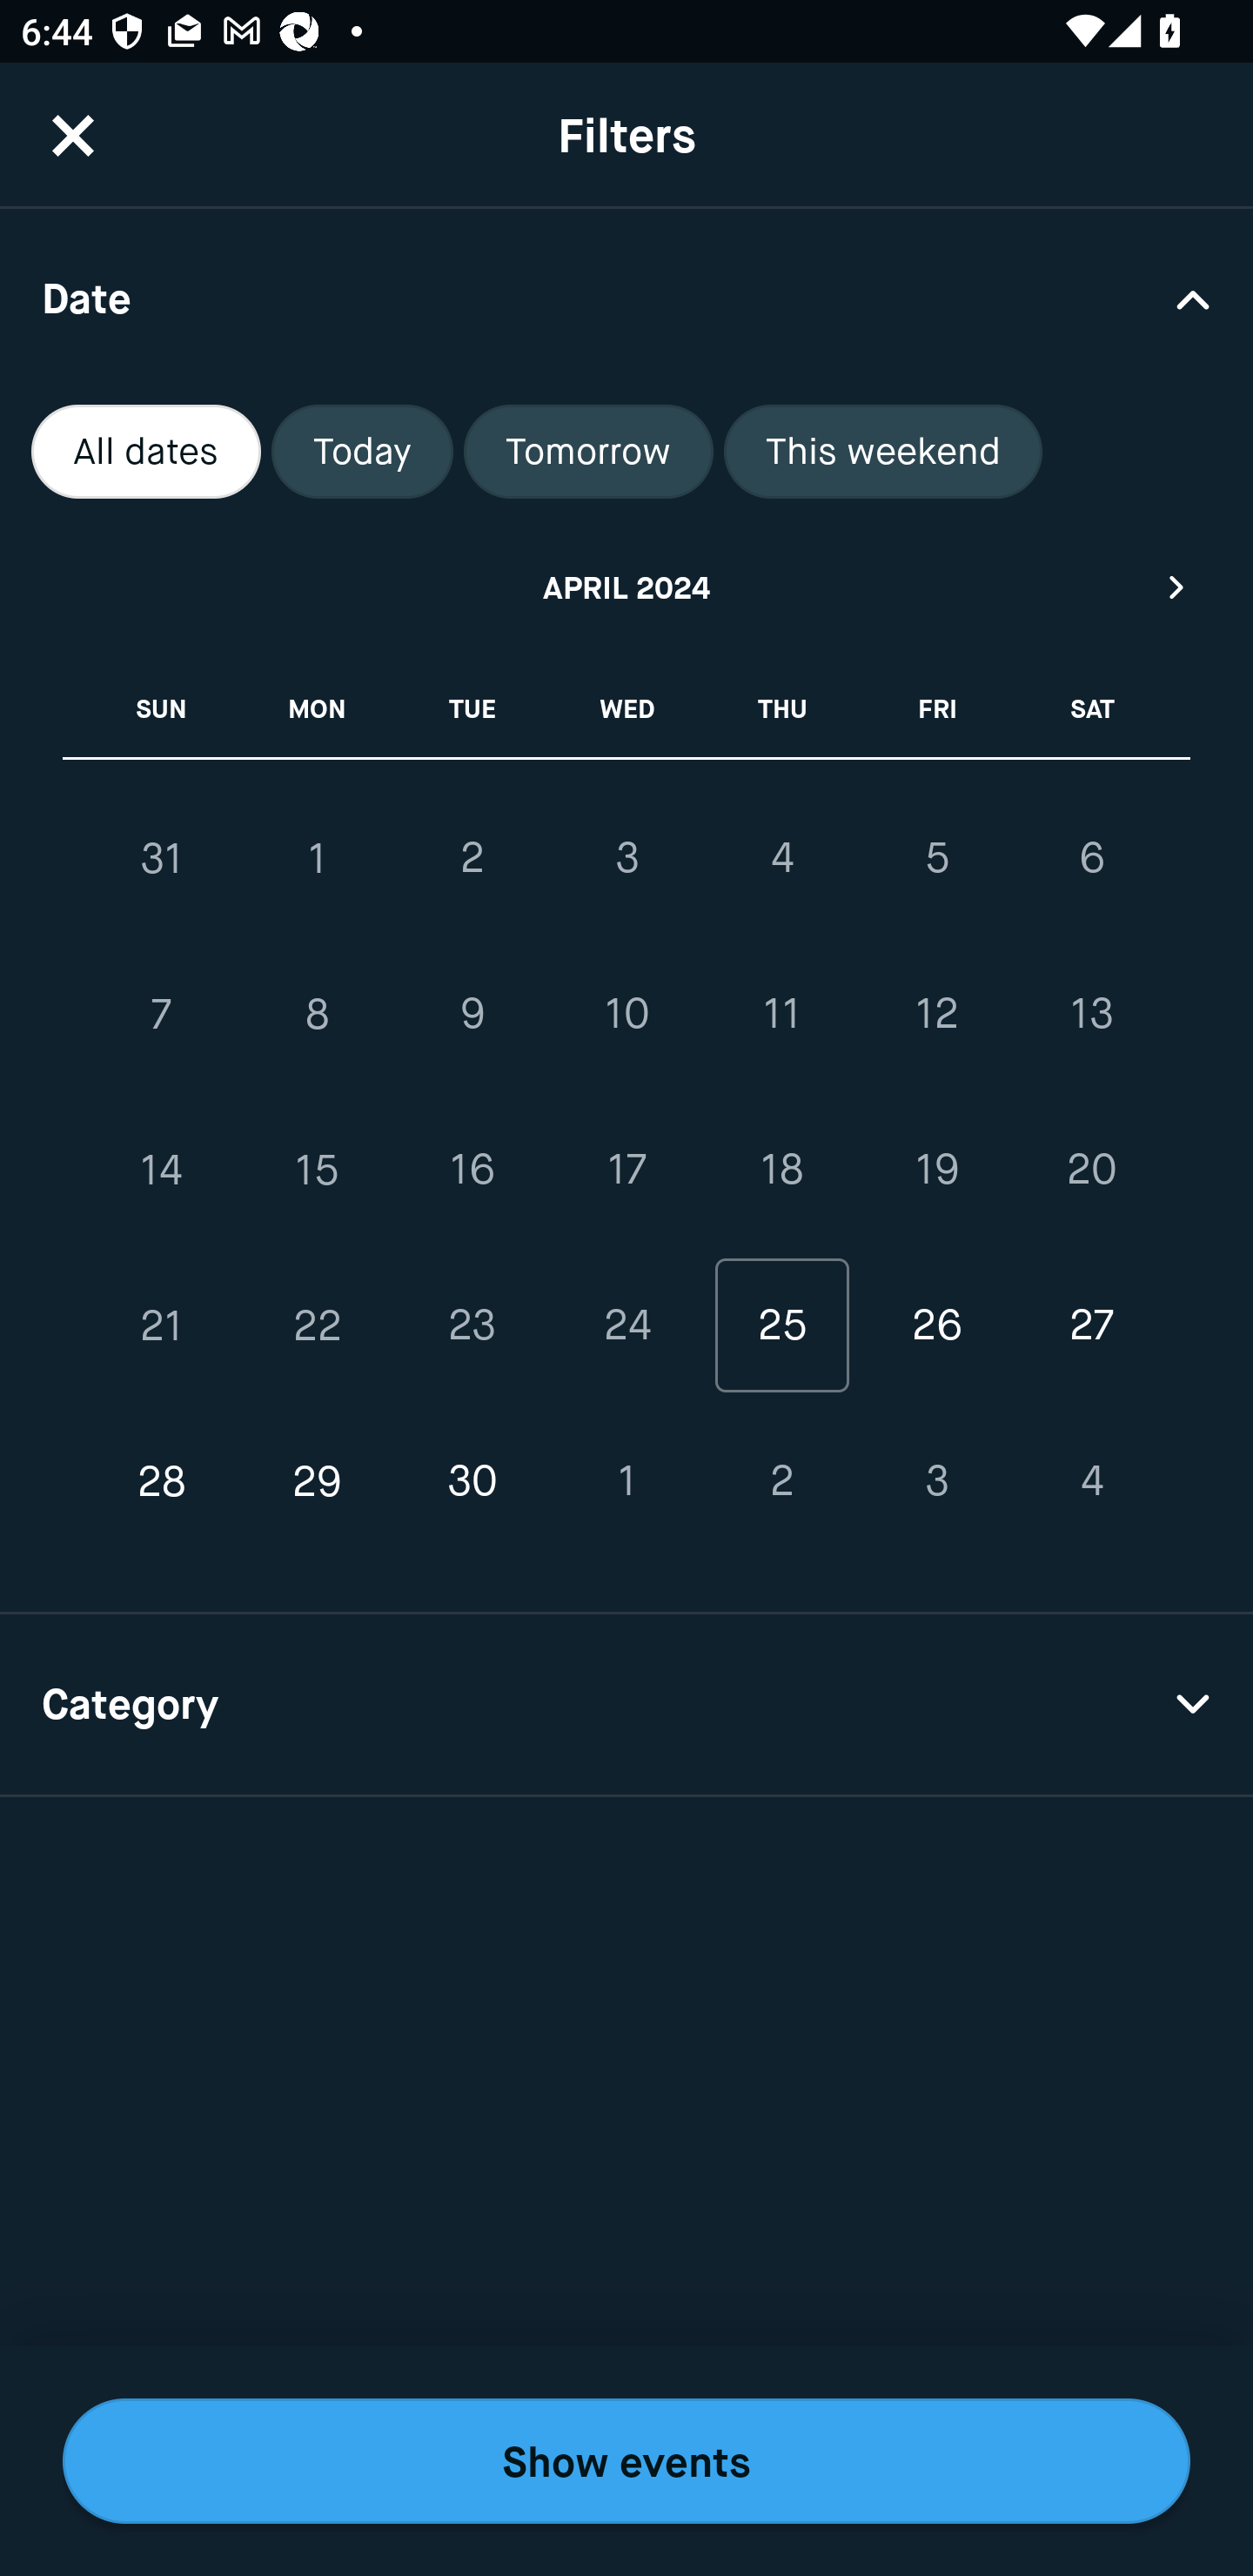 Image resolution: width=1253 pixels, height=2576 pixels. I want to click on 5, so click(936, 857).